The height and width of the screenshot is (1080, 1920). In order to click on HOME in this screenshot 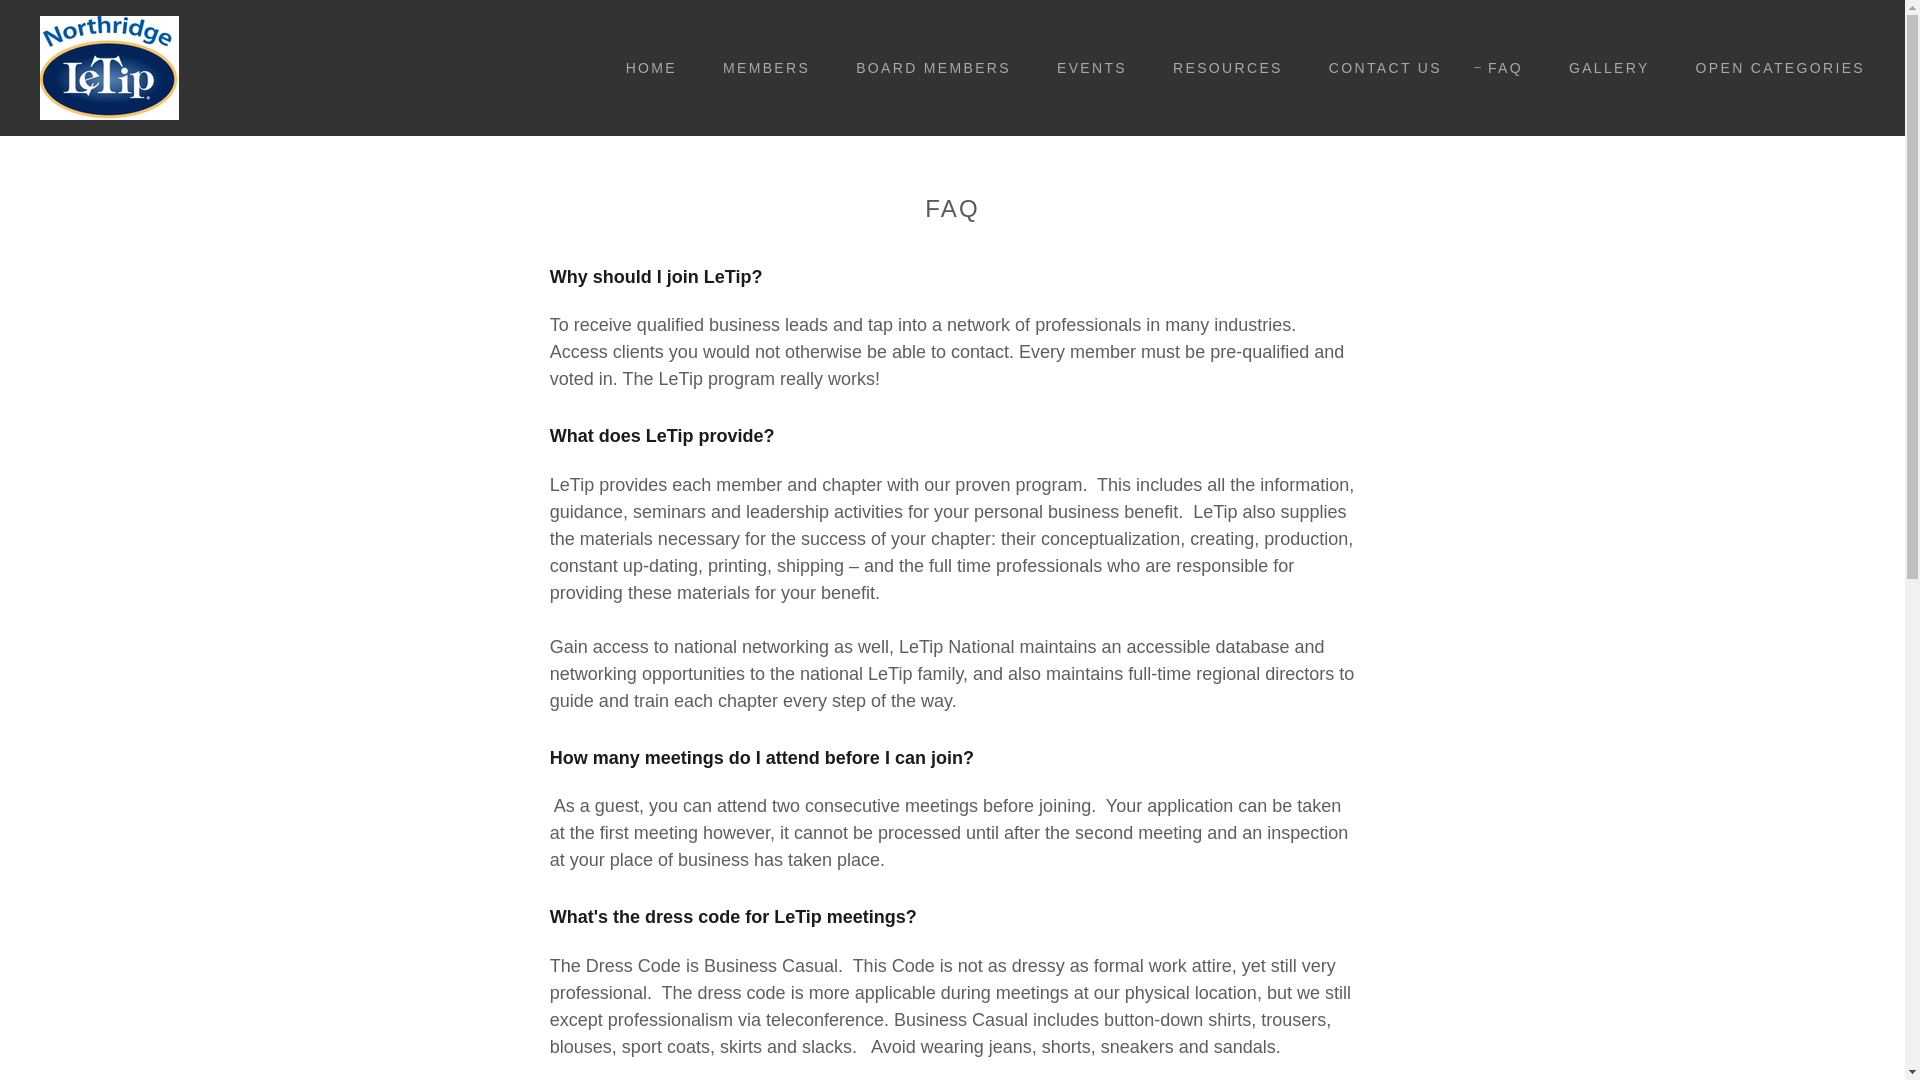, I will do `click(644, 68)`.